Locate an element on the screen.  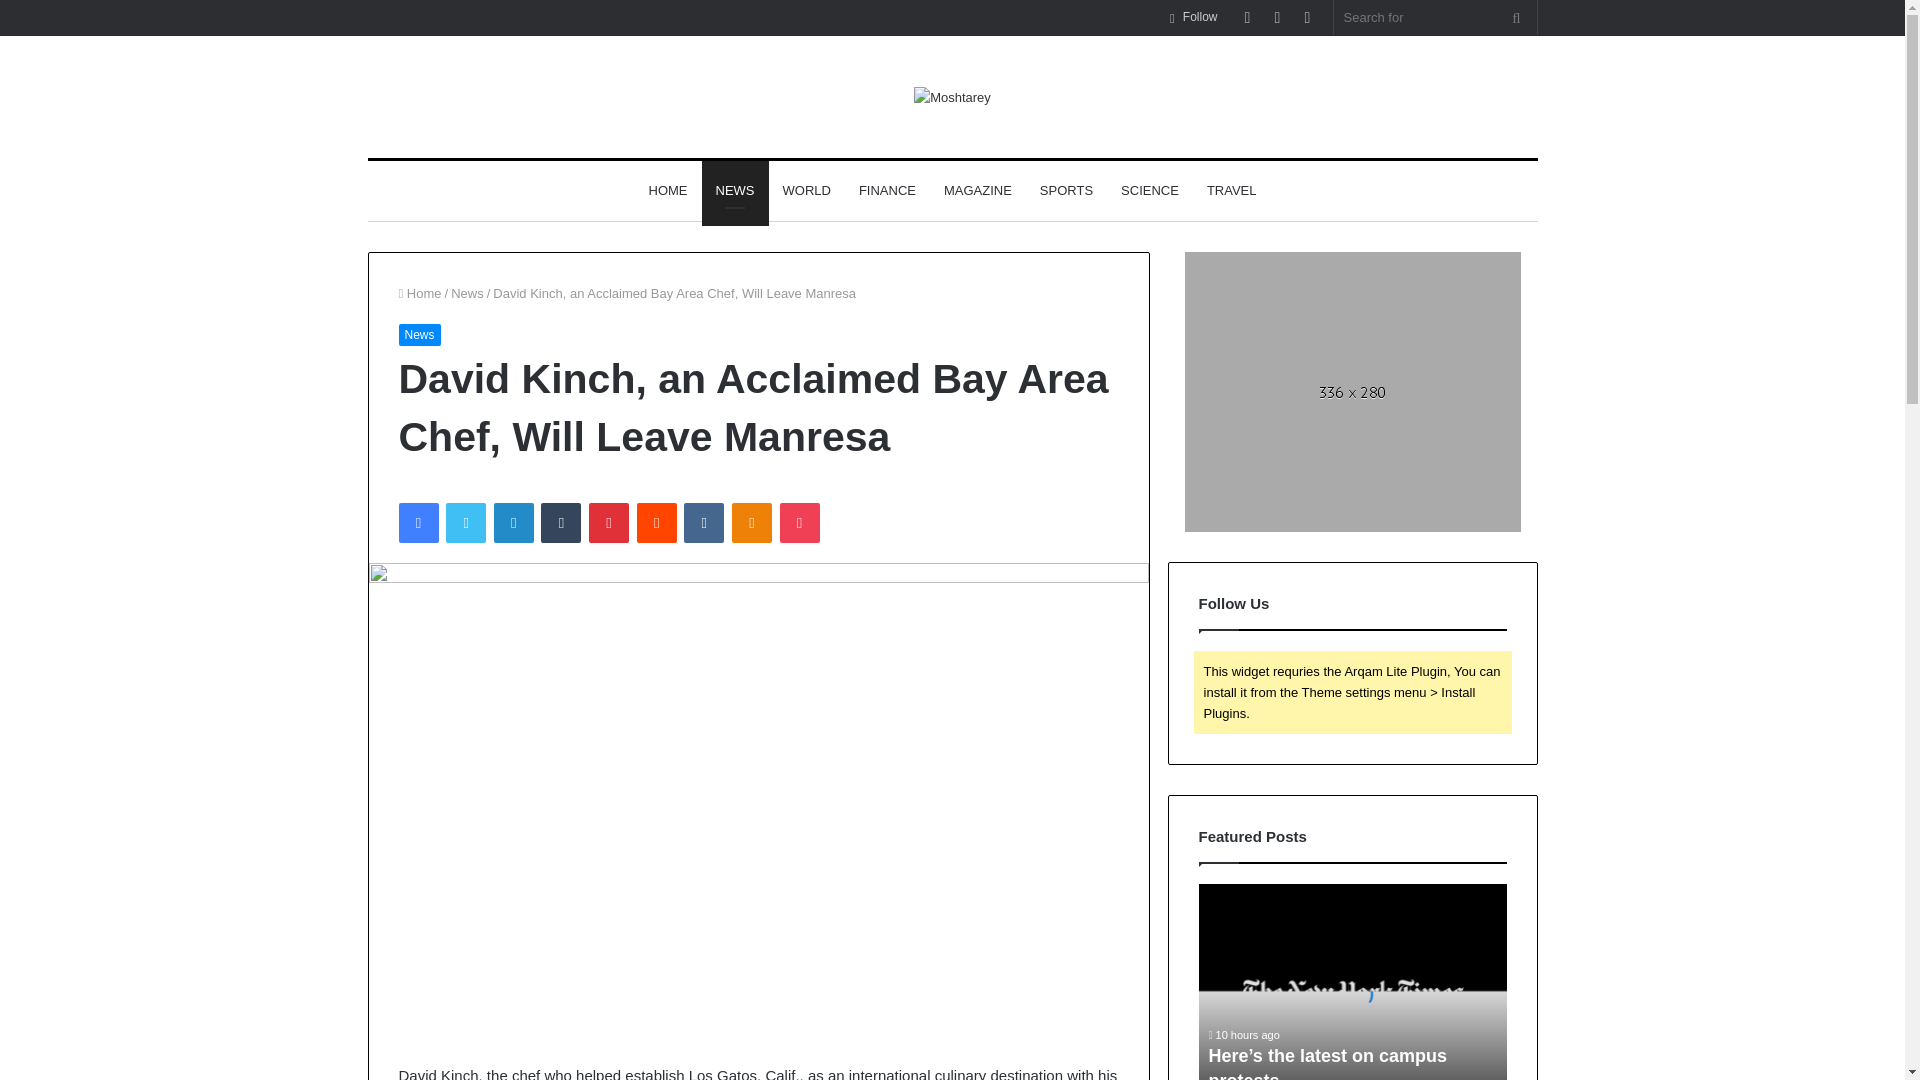
Search for is located at coordinates (1436, 17).